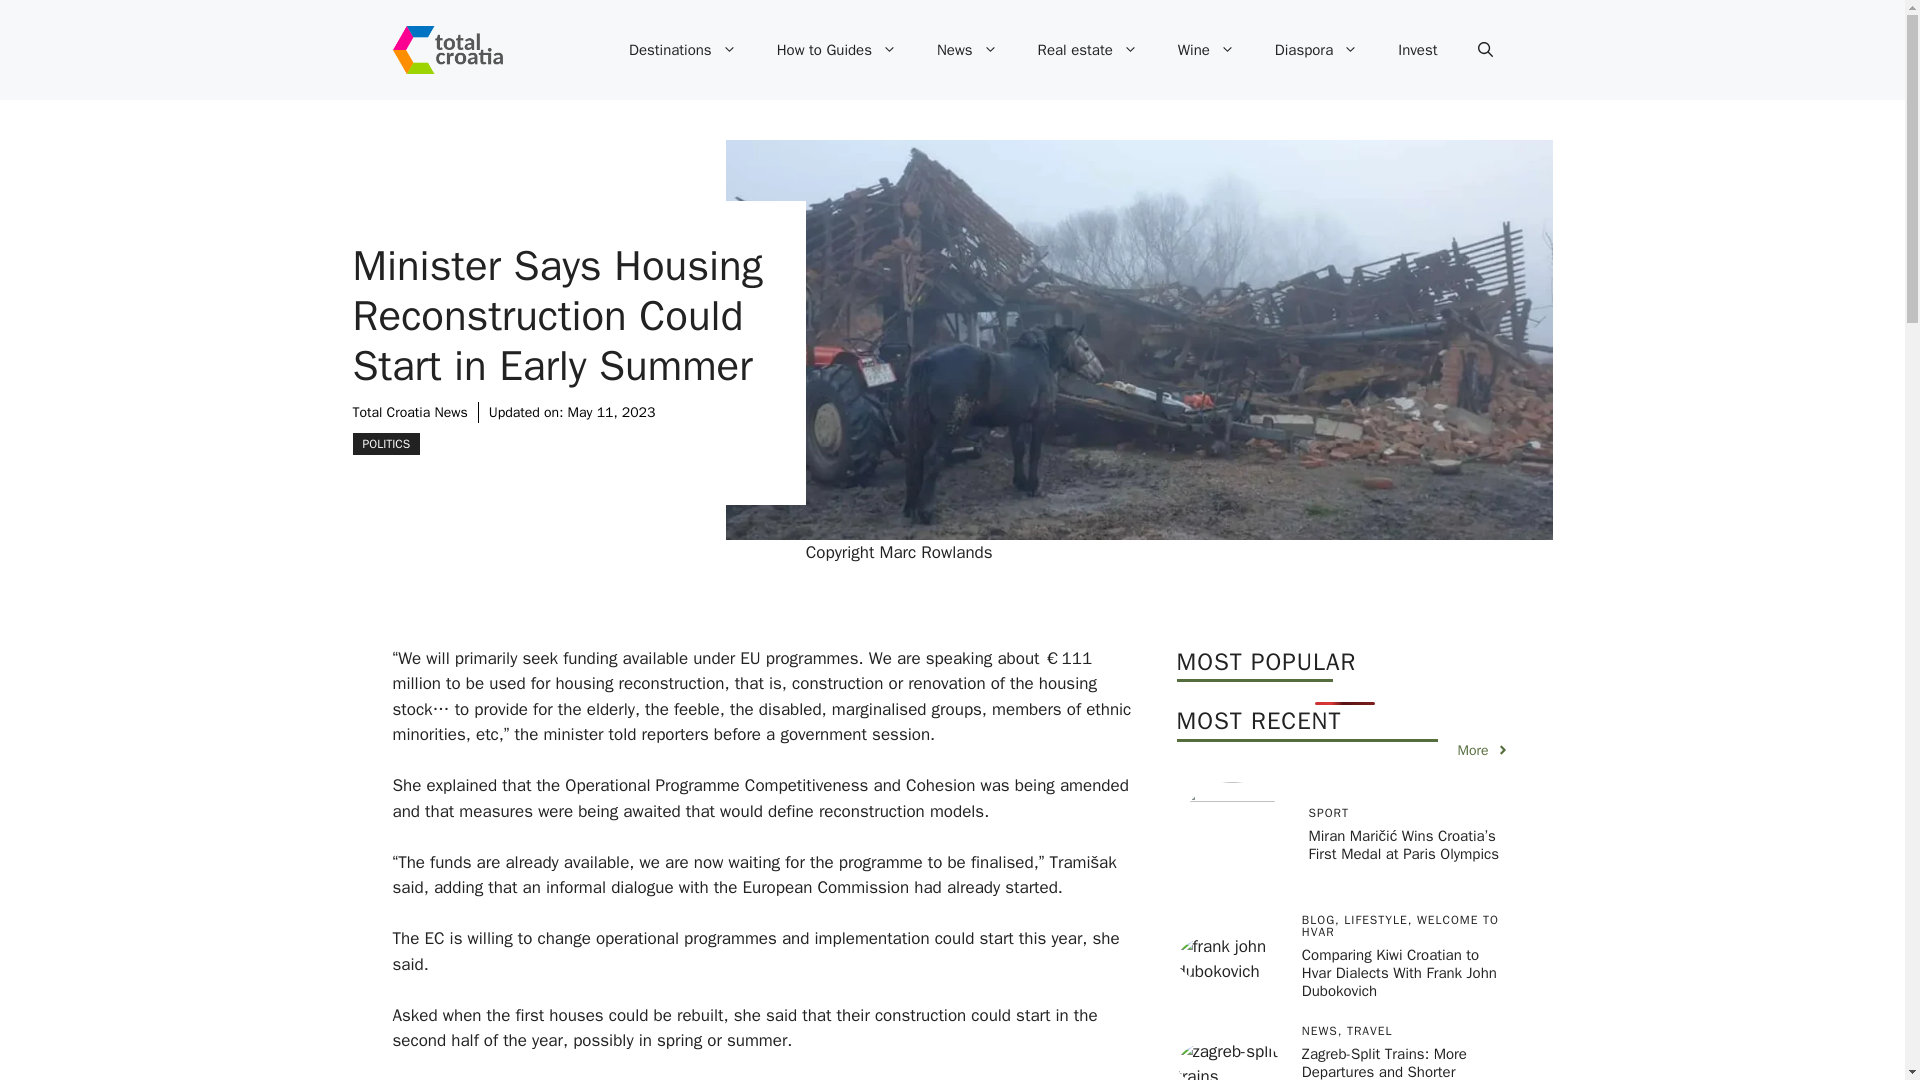  What do you see at coordinates (1316, 50) in the screenshot?
I see `Diaspora` at bounding box center [1316, 50].